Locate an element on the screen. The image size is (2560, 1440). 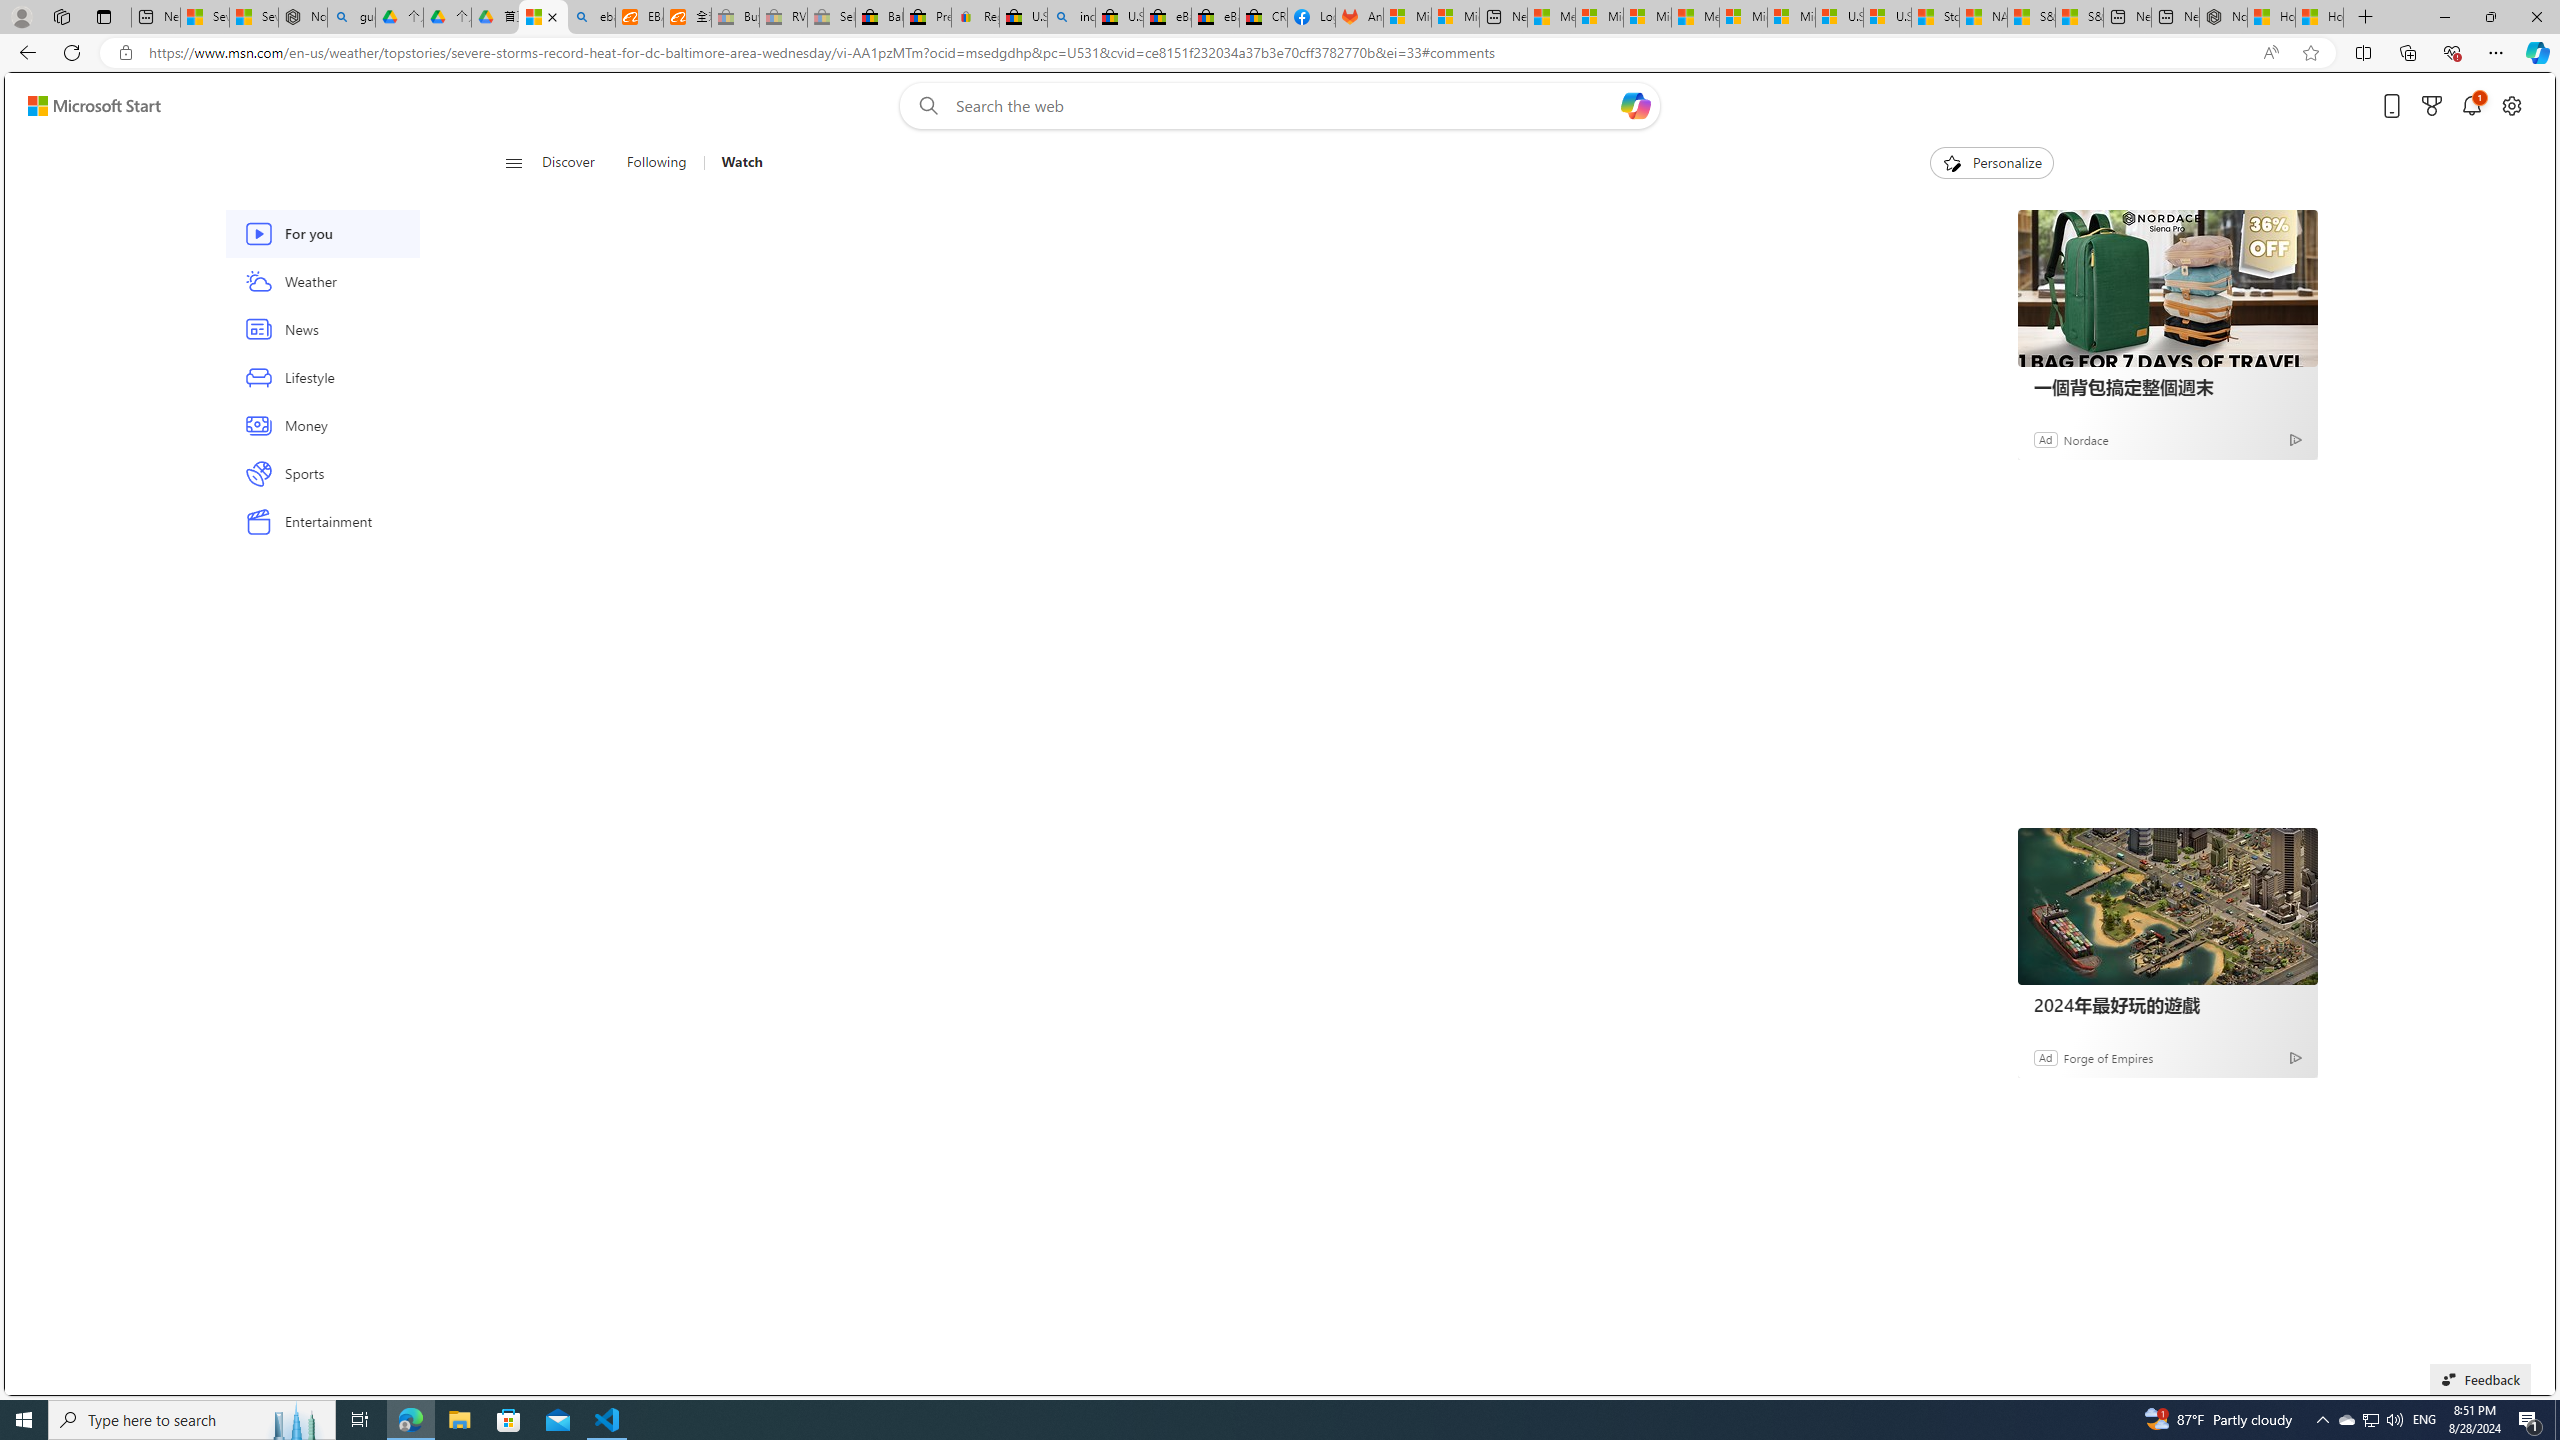
Microsoft rewards is located at coordinates (2432, 106).